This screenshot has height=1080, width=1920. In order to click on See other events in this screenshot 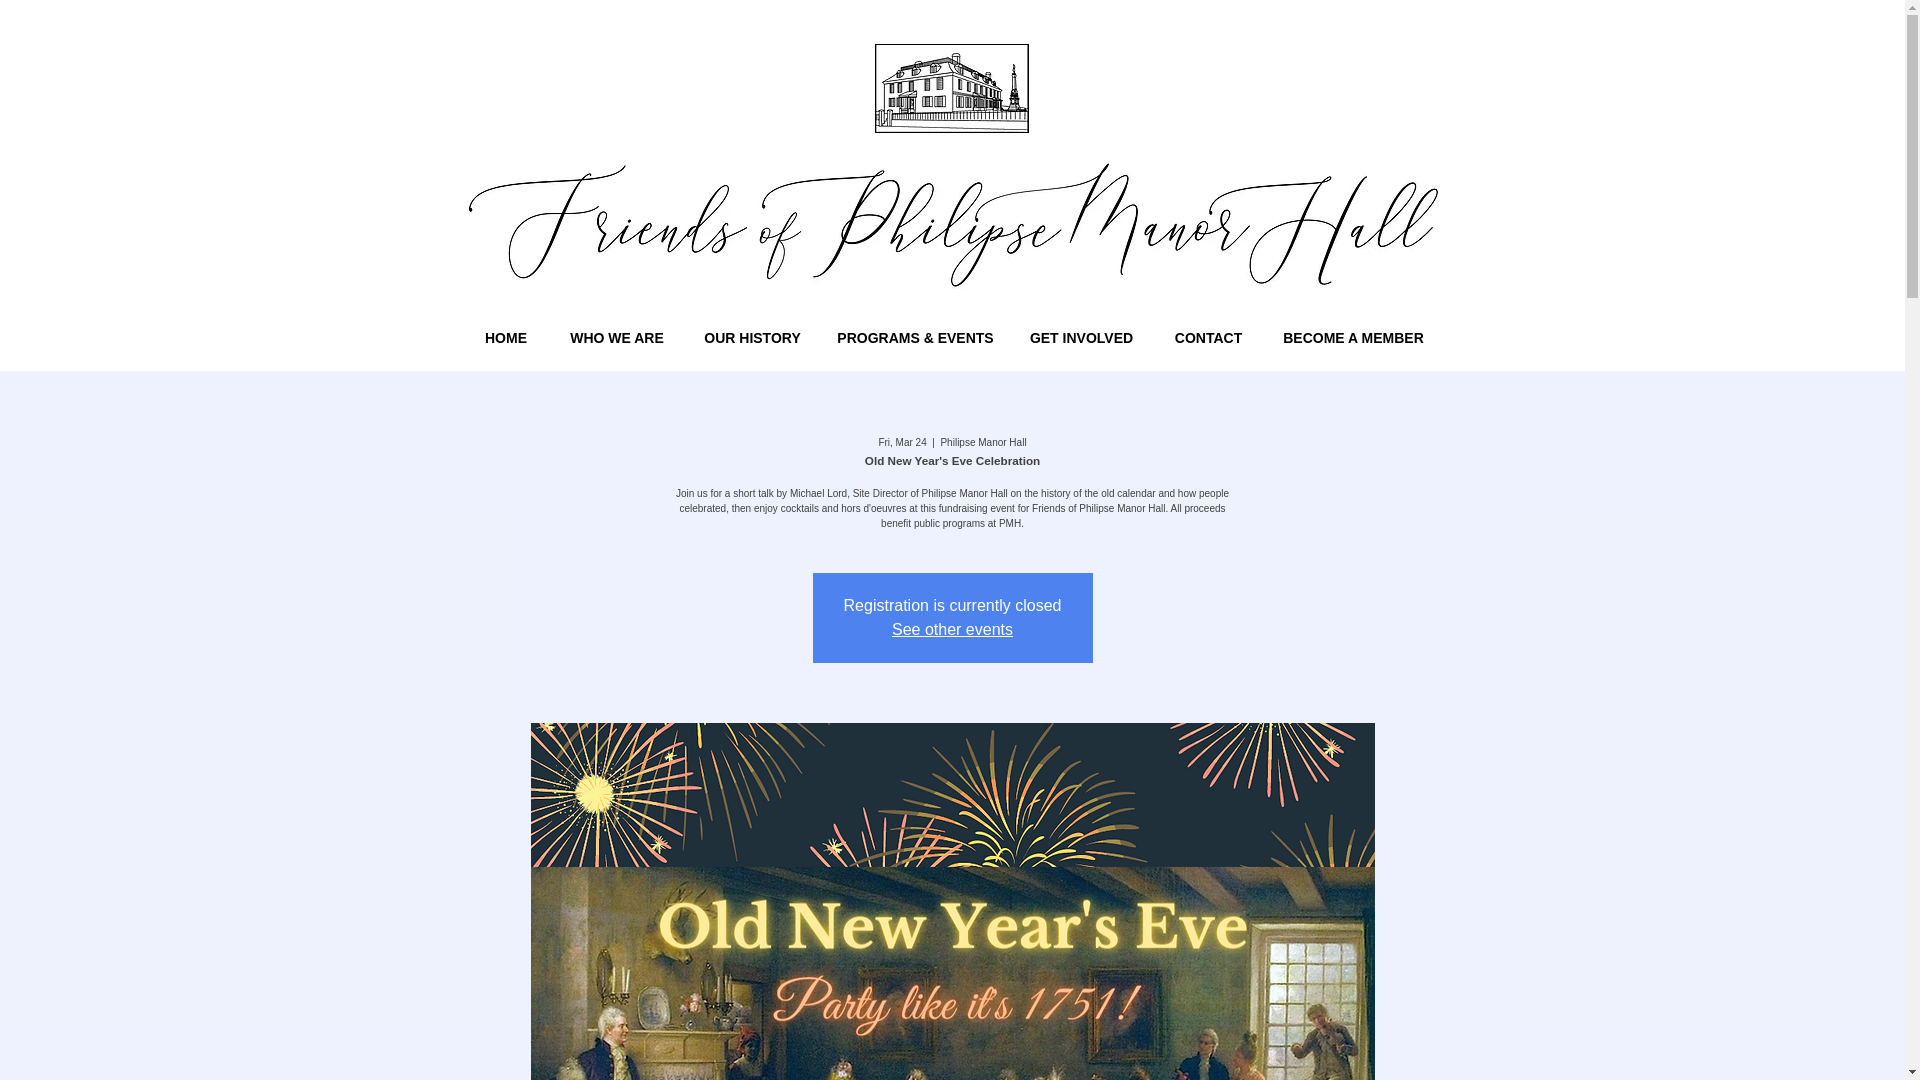, I will do `click(952, 630)`.